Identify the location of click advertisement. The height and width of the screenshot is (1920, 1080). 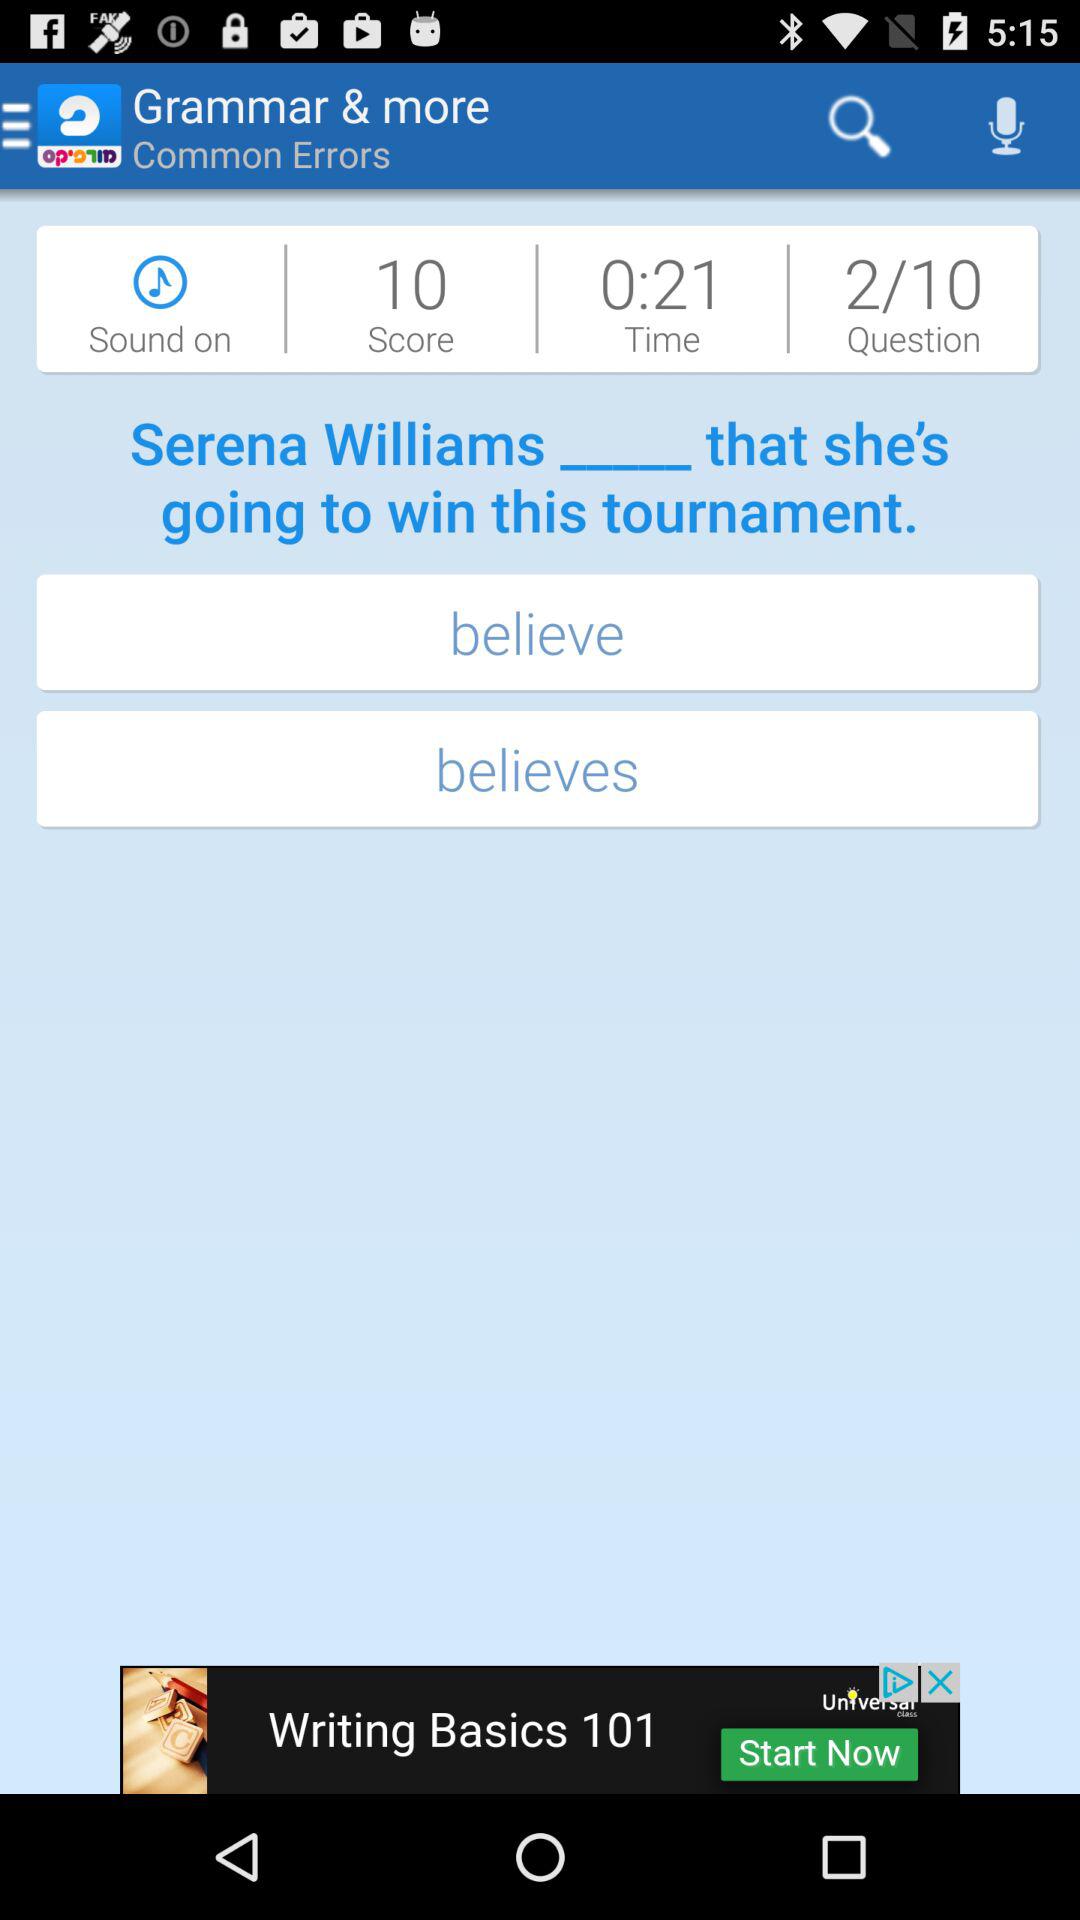
(540, 1728).